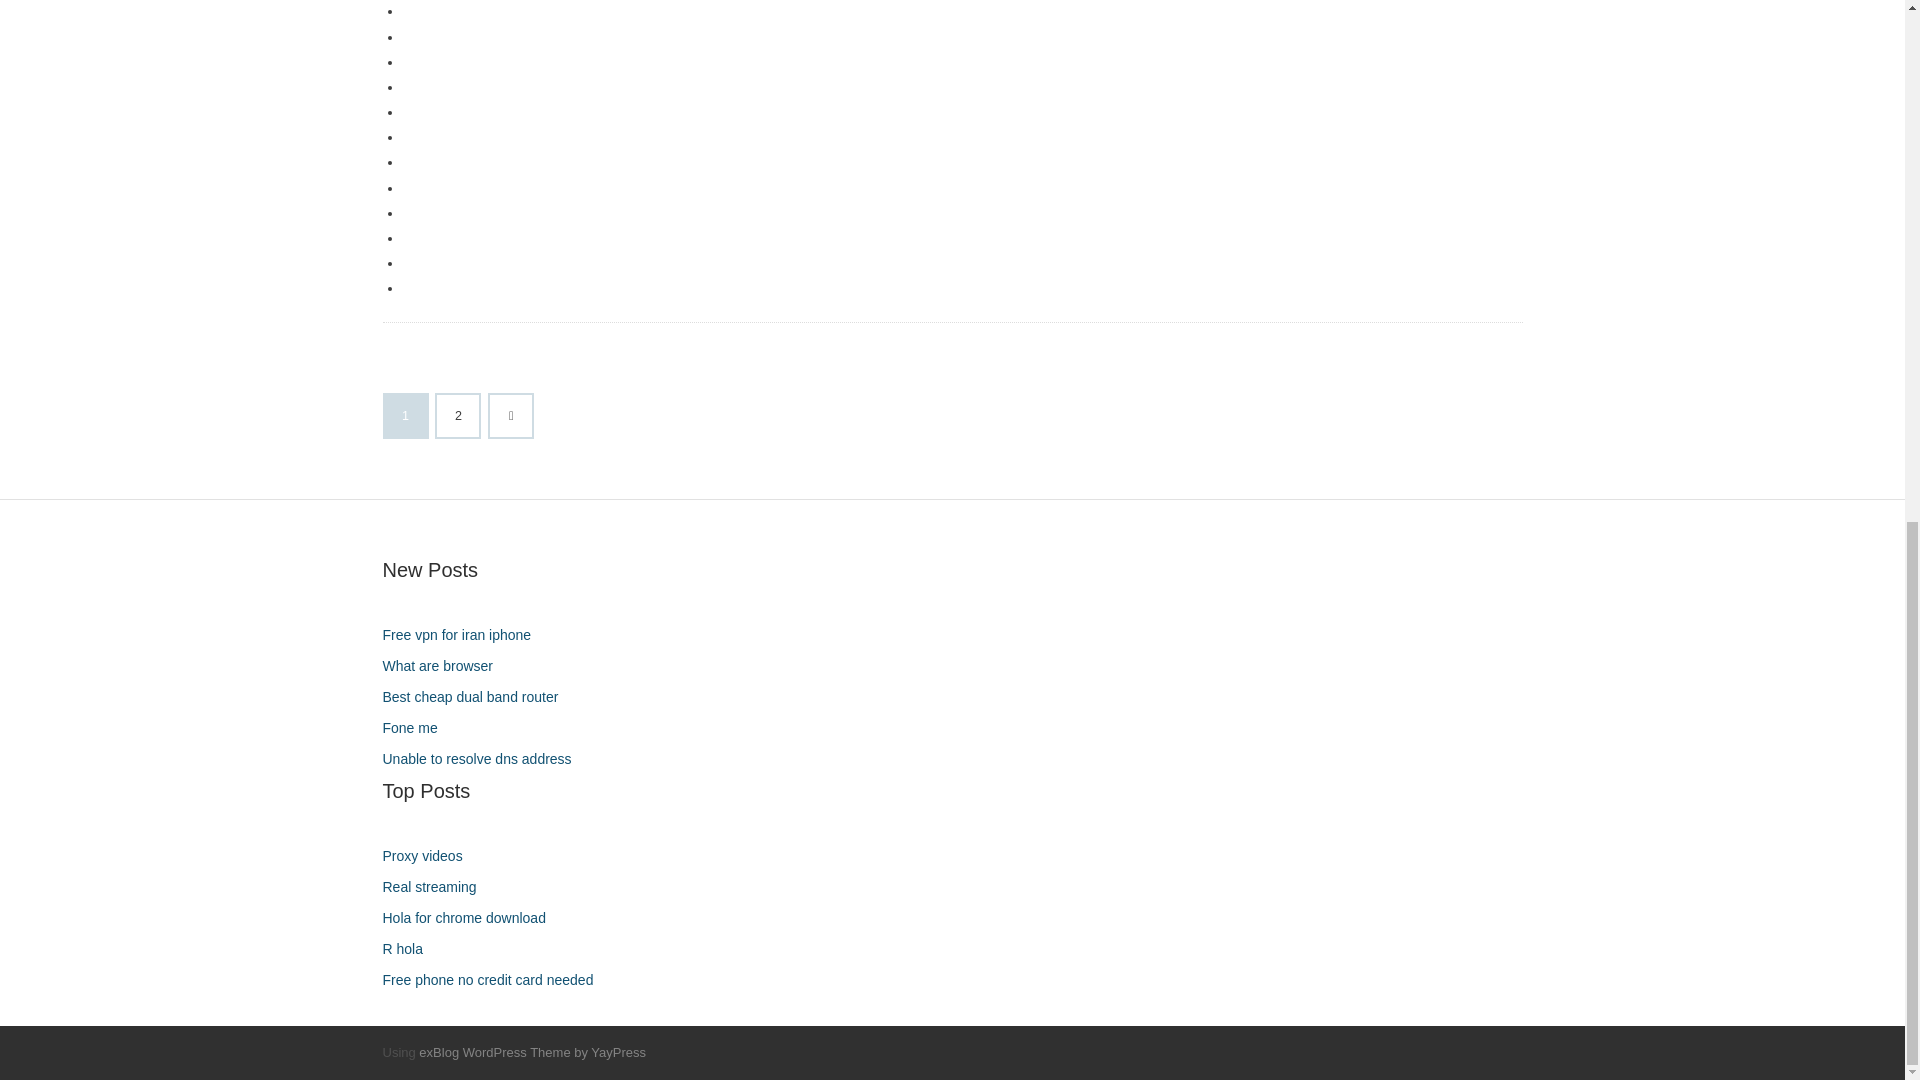 The width and height of the screenshot is (1920, 1080). I want to click on exBlog WordPress Theme by YayPress, so click(532, 1052).